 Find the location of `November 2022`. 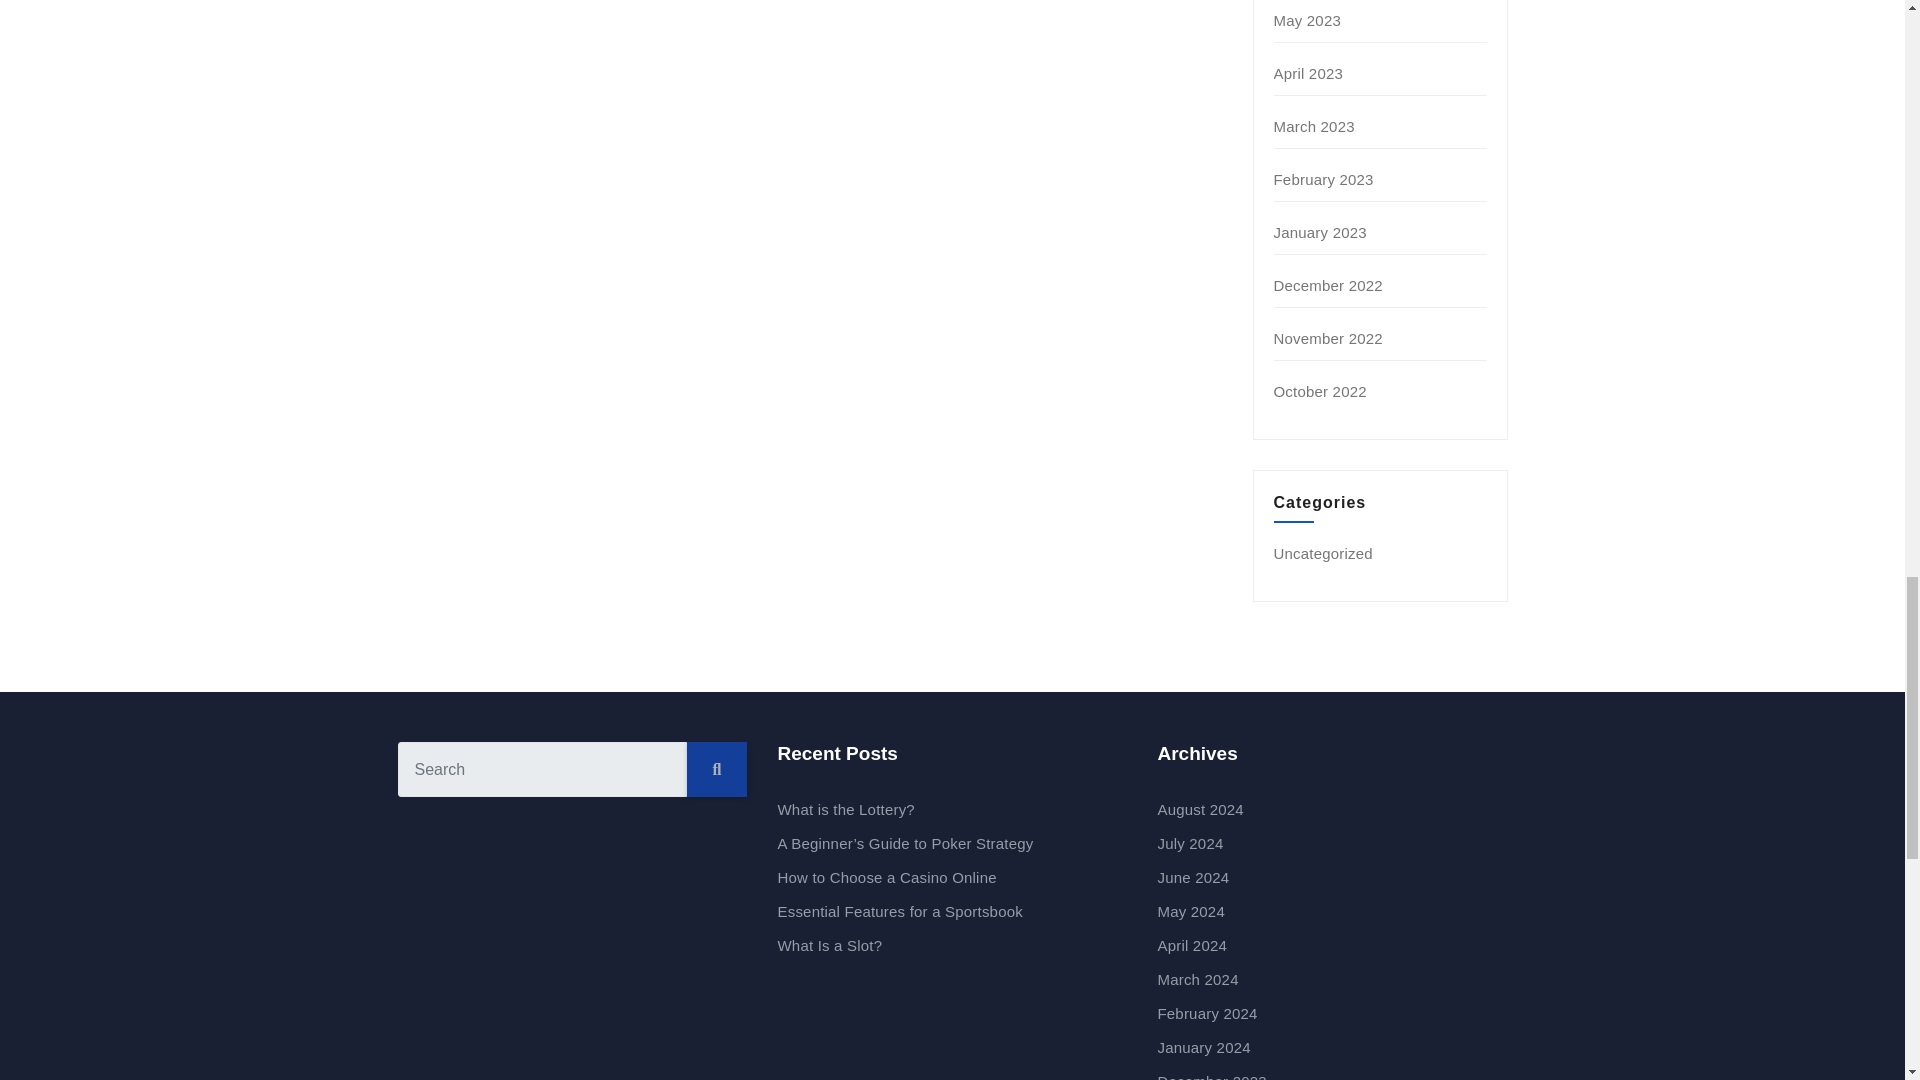

November 2022 is located at coordinates (1328, 338).